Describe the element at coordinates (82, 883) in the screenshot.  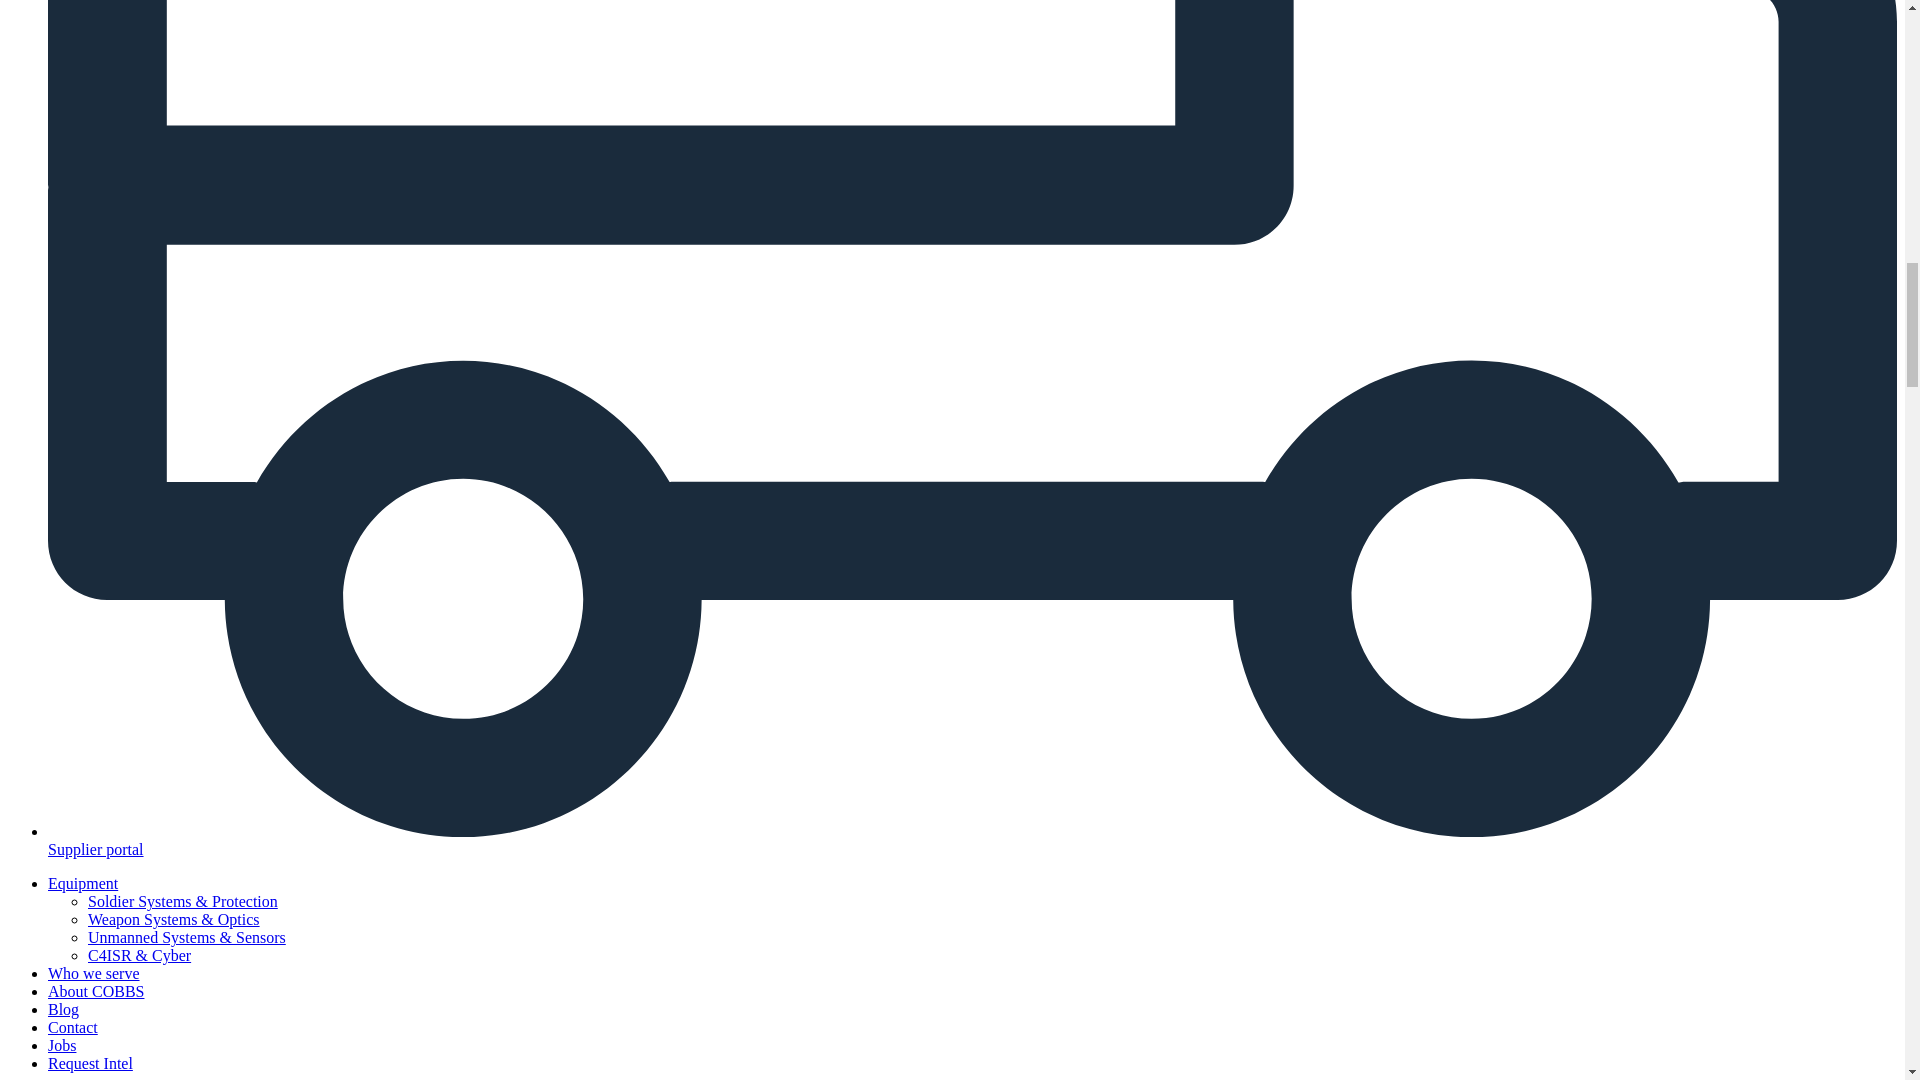
I see `Equipment` at that location.